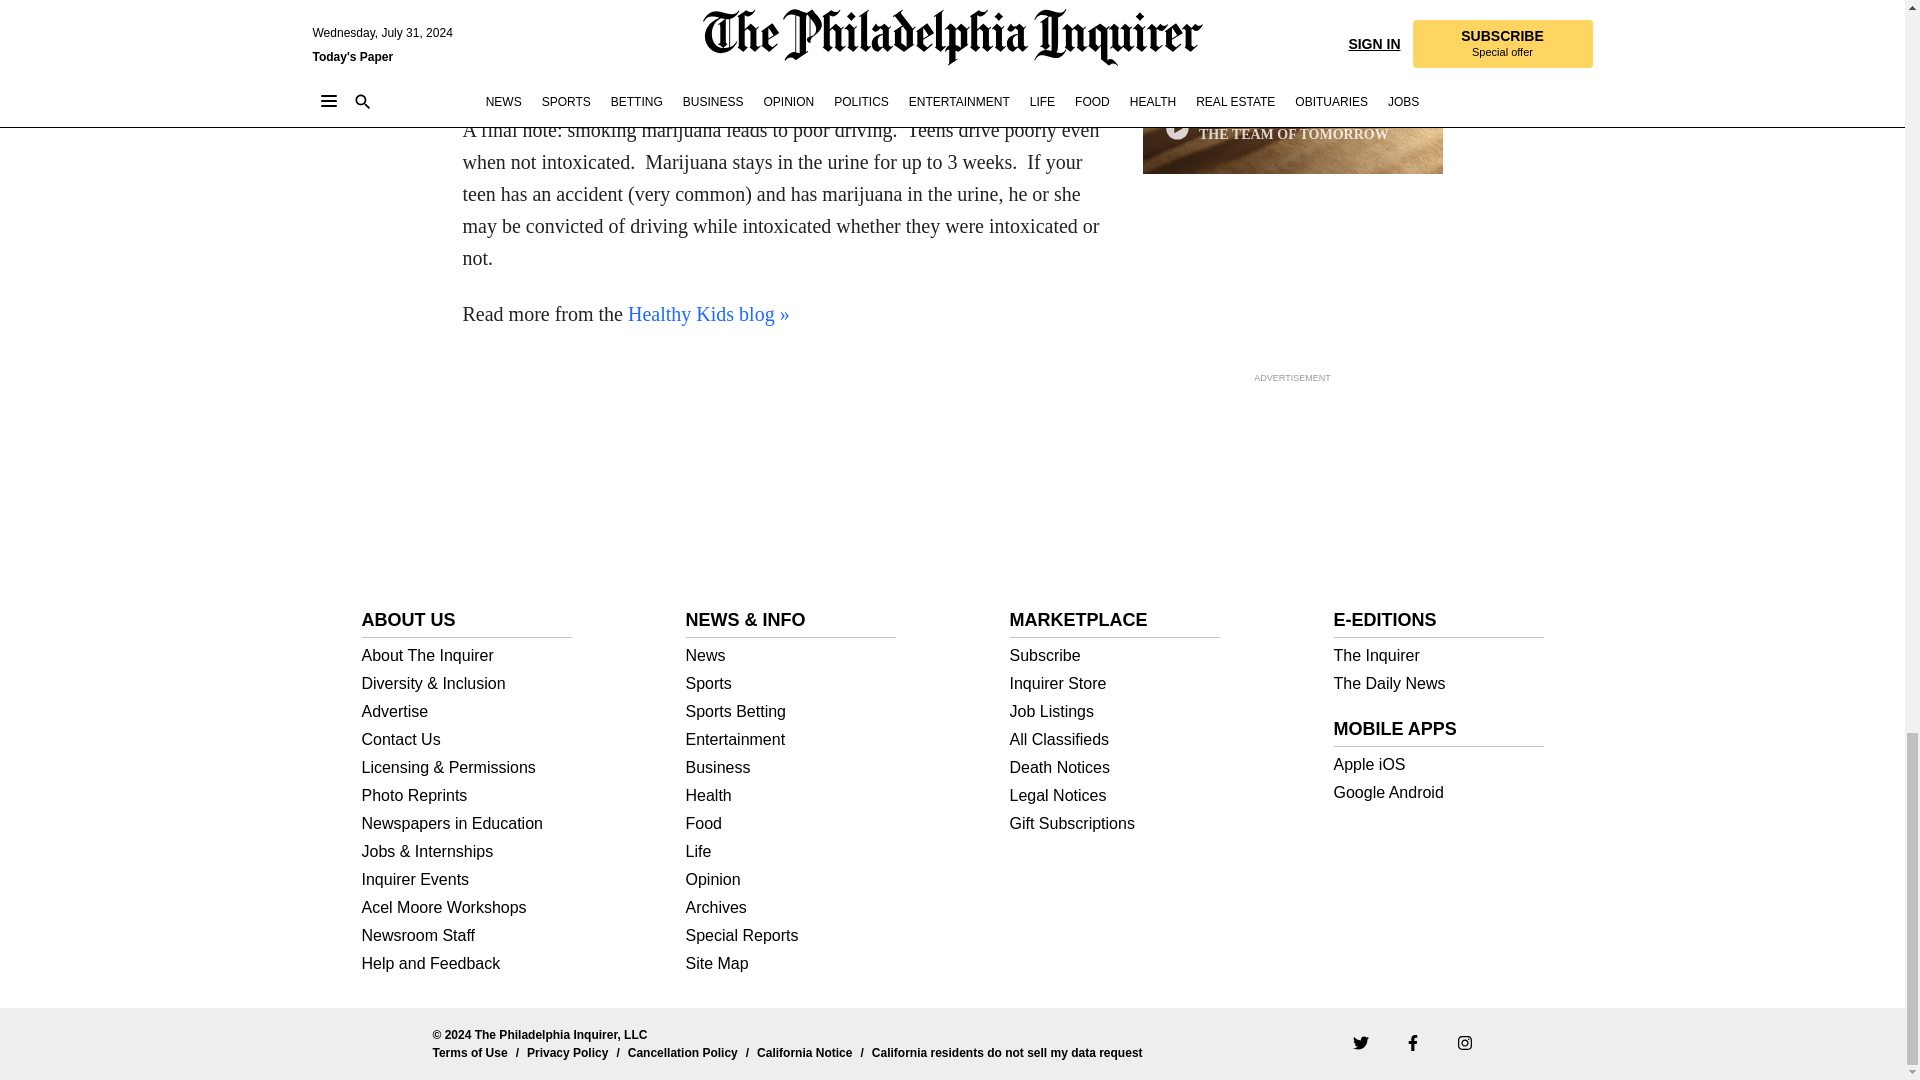 The width and height of the screenshot is (1920, 1080). I want to click on About The Inquirer, so click(467, 656).